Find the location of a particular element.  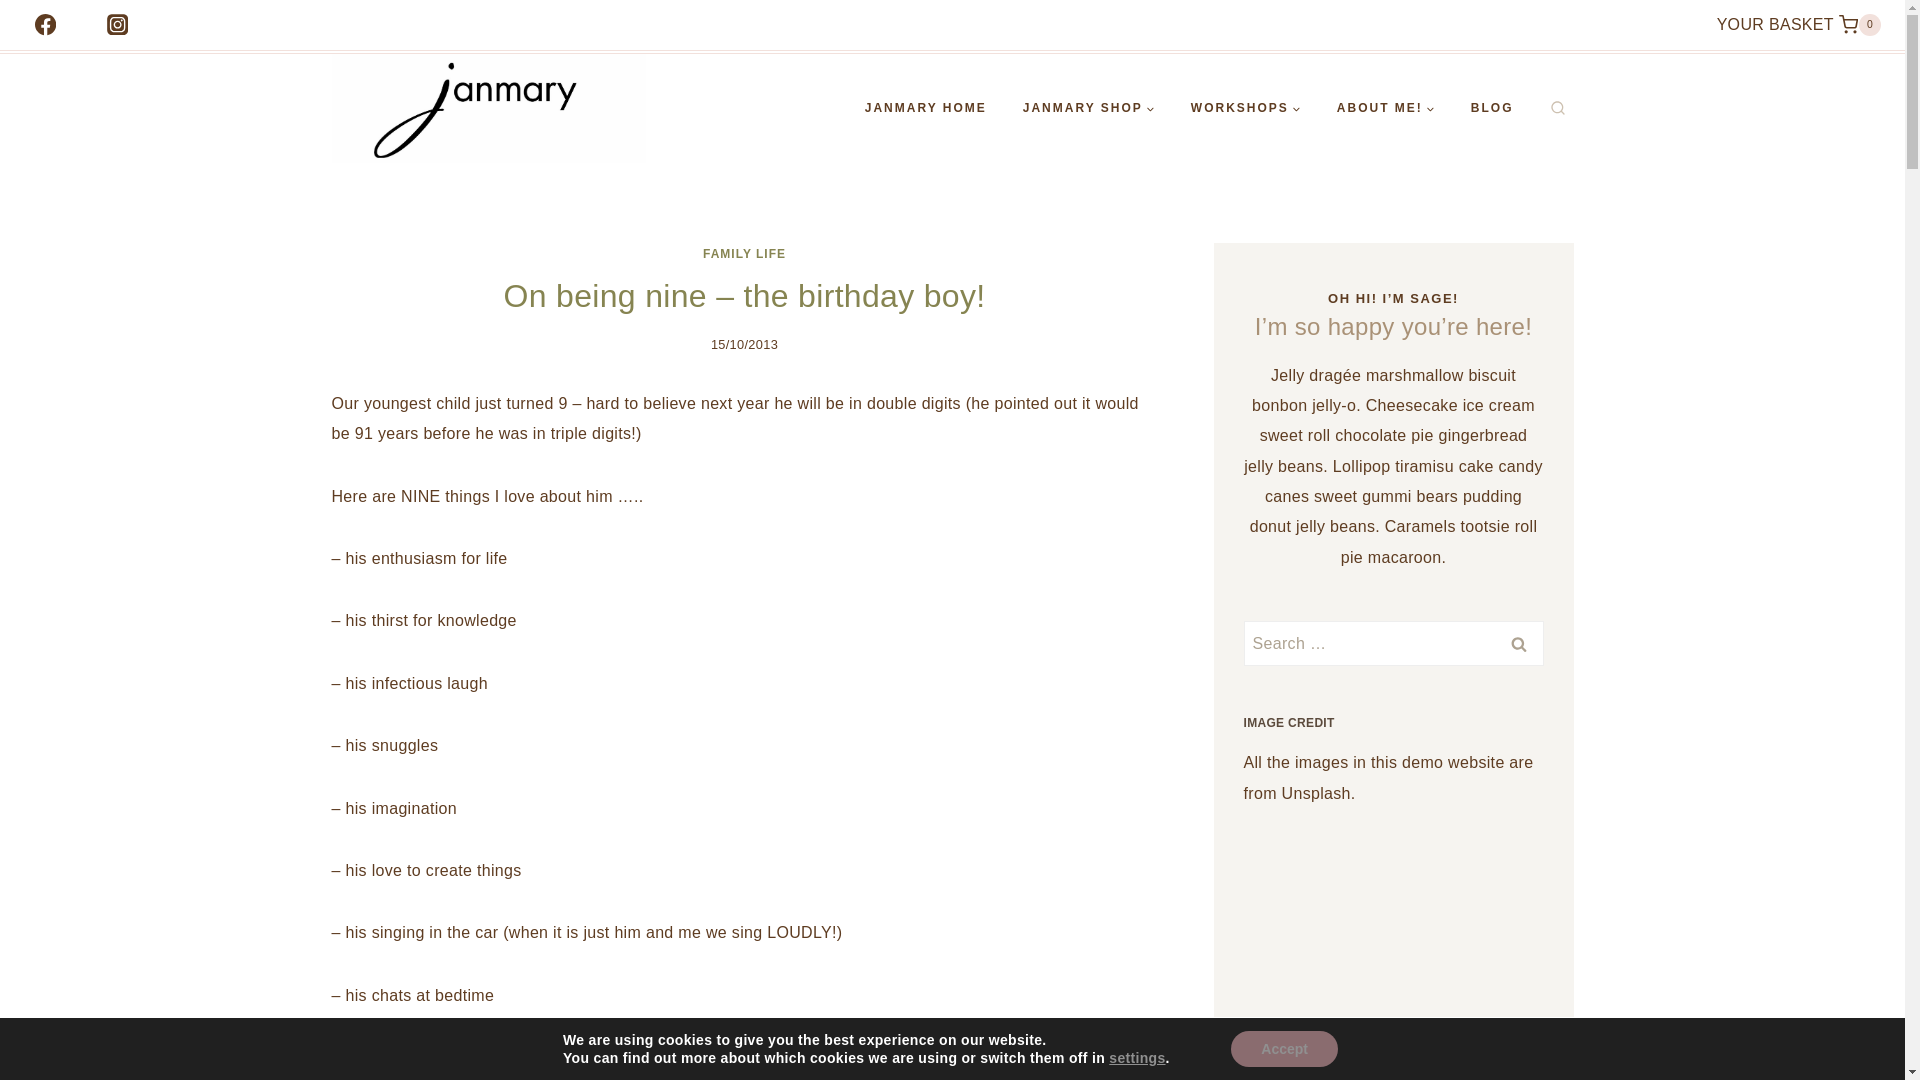

BLOG is located at coordinates (925, 108).